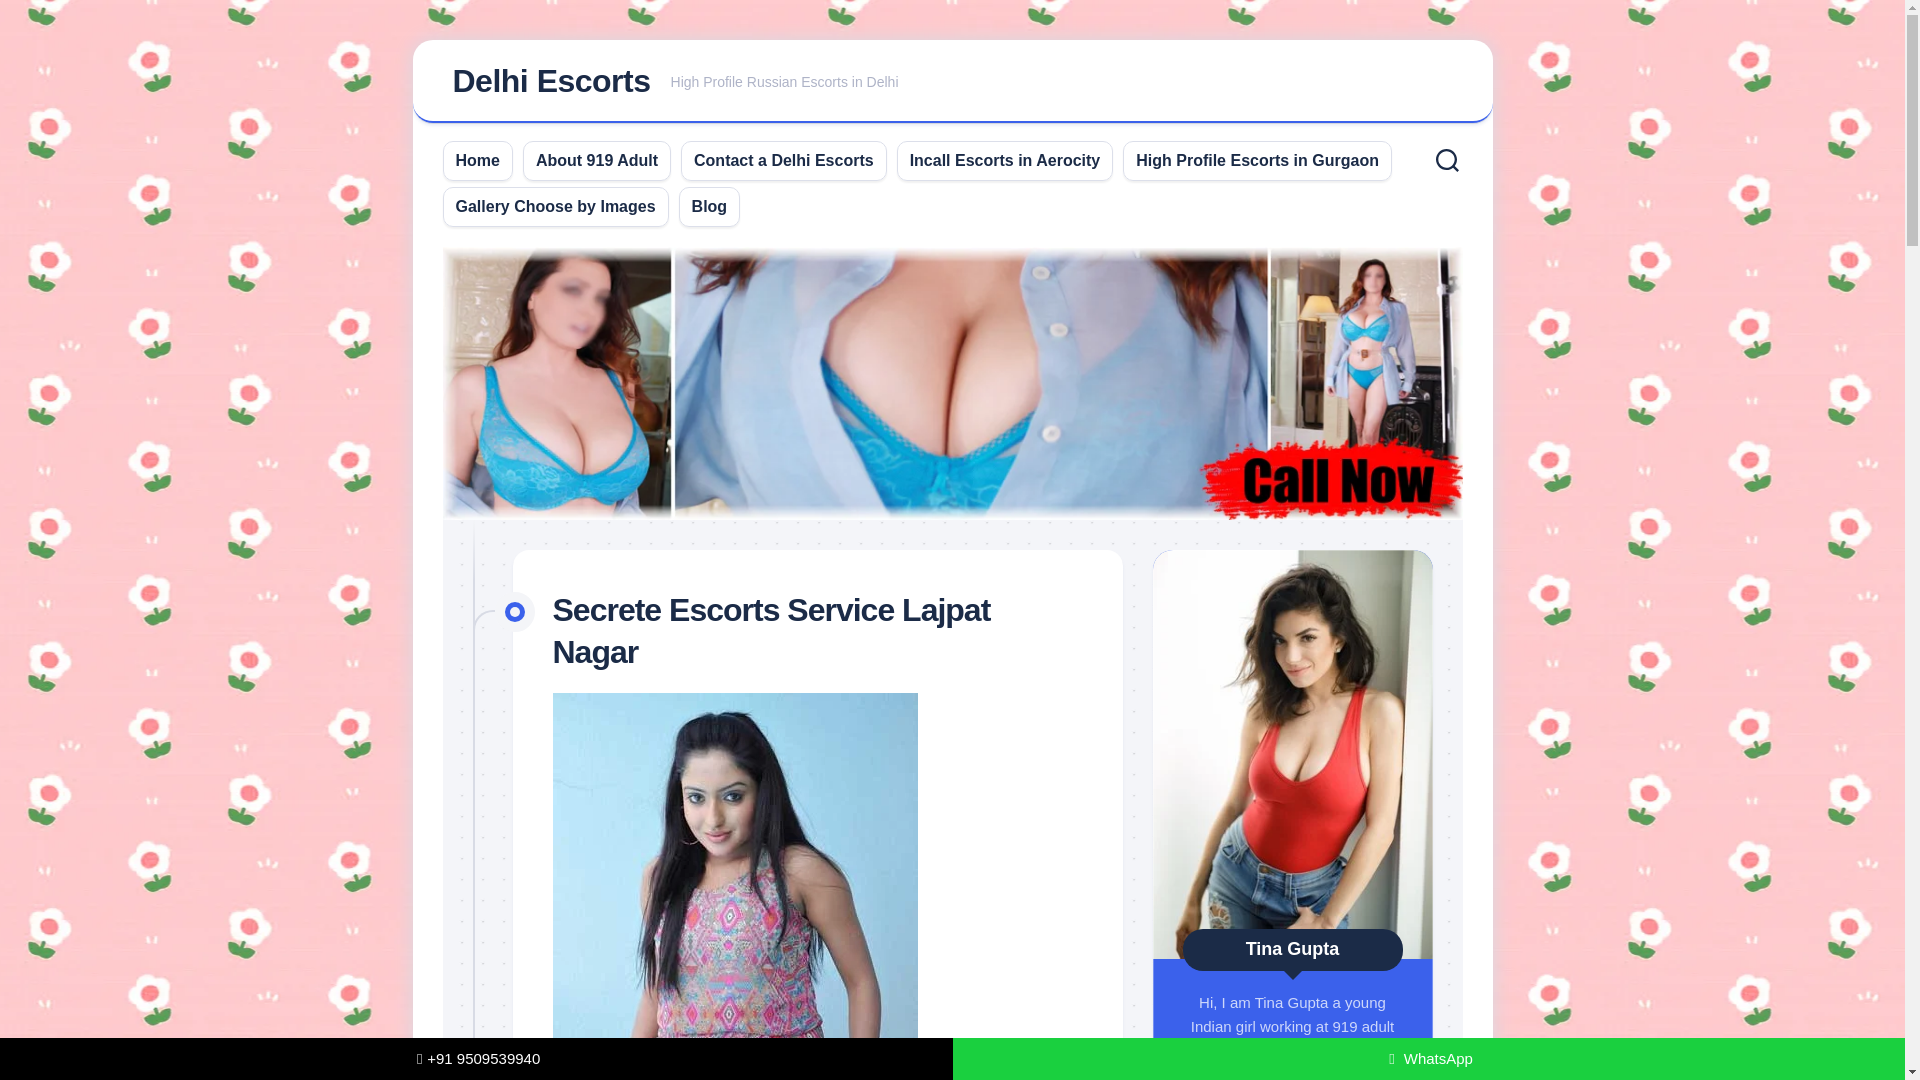  I want to click on High Profile Escorts in Gurgaon, so click(1005, 160).